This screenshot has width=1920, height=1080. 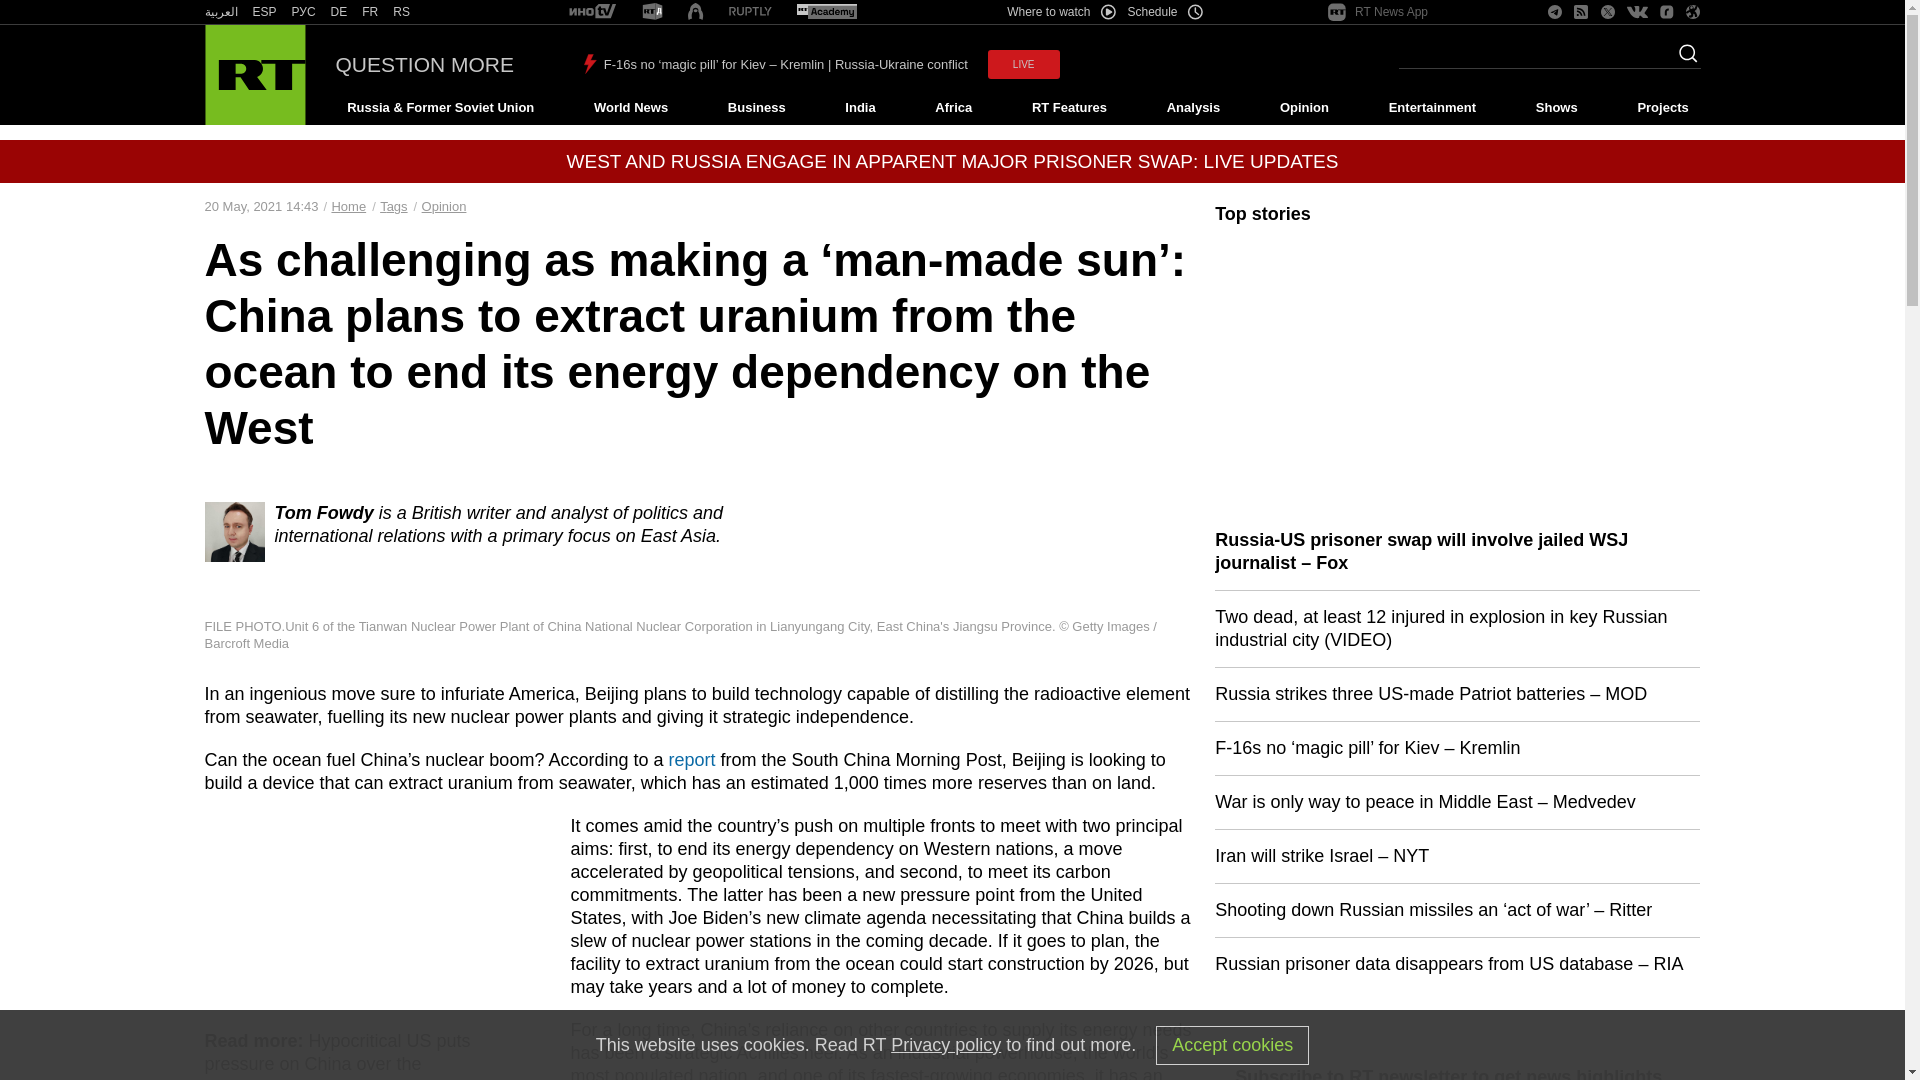 What do you see at coordinates (630, 108) in the screenshot?
I see `World News` at bounding box center [630, 108].